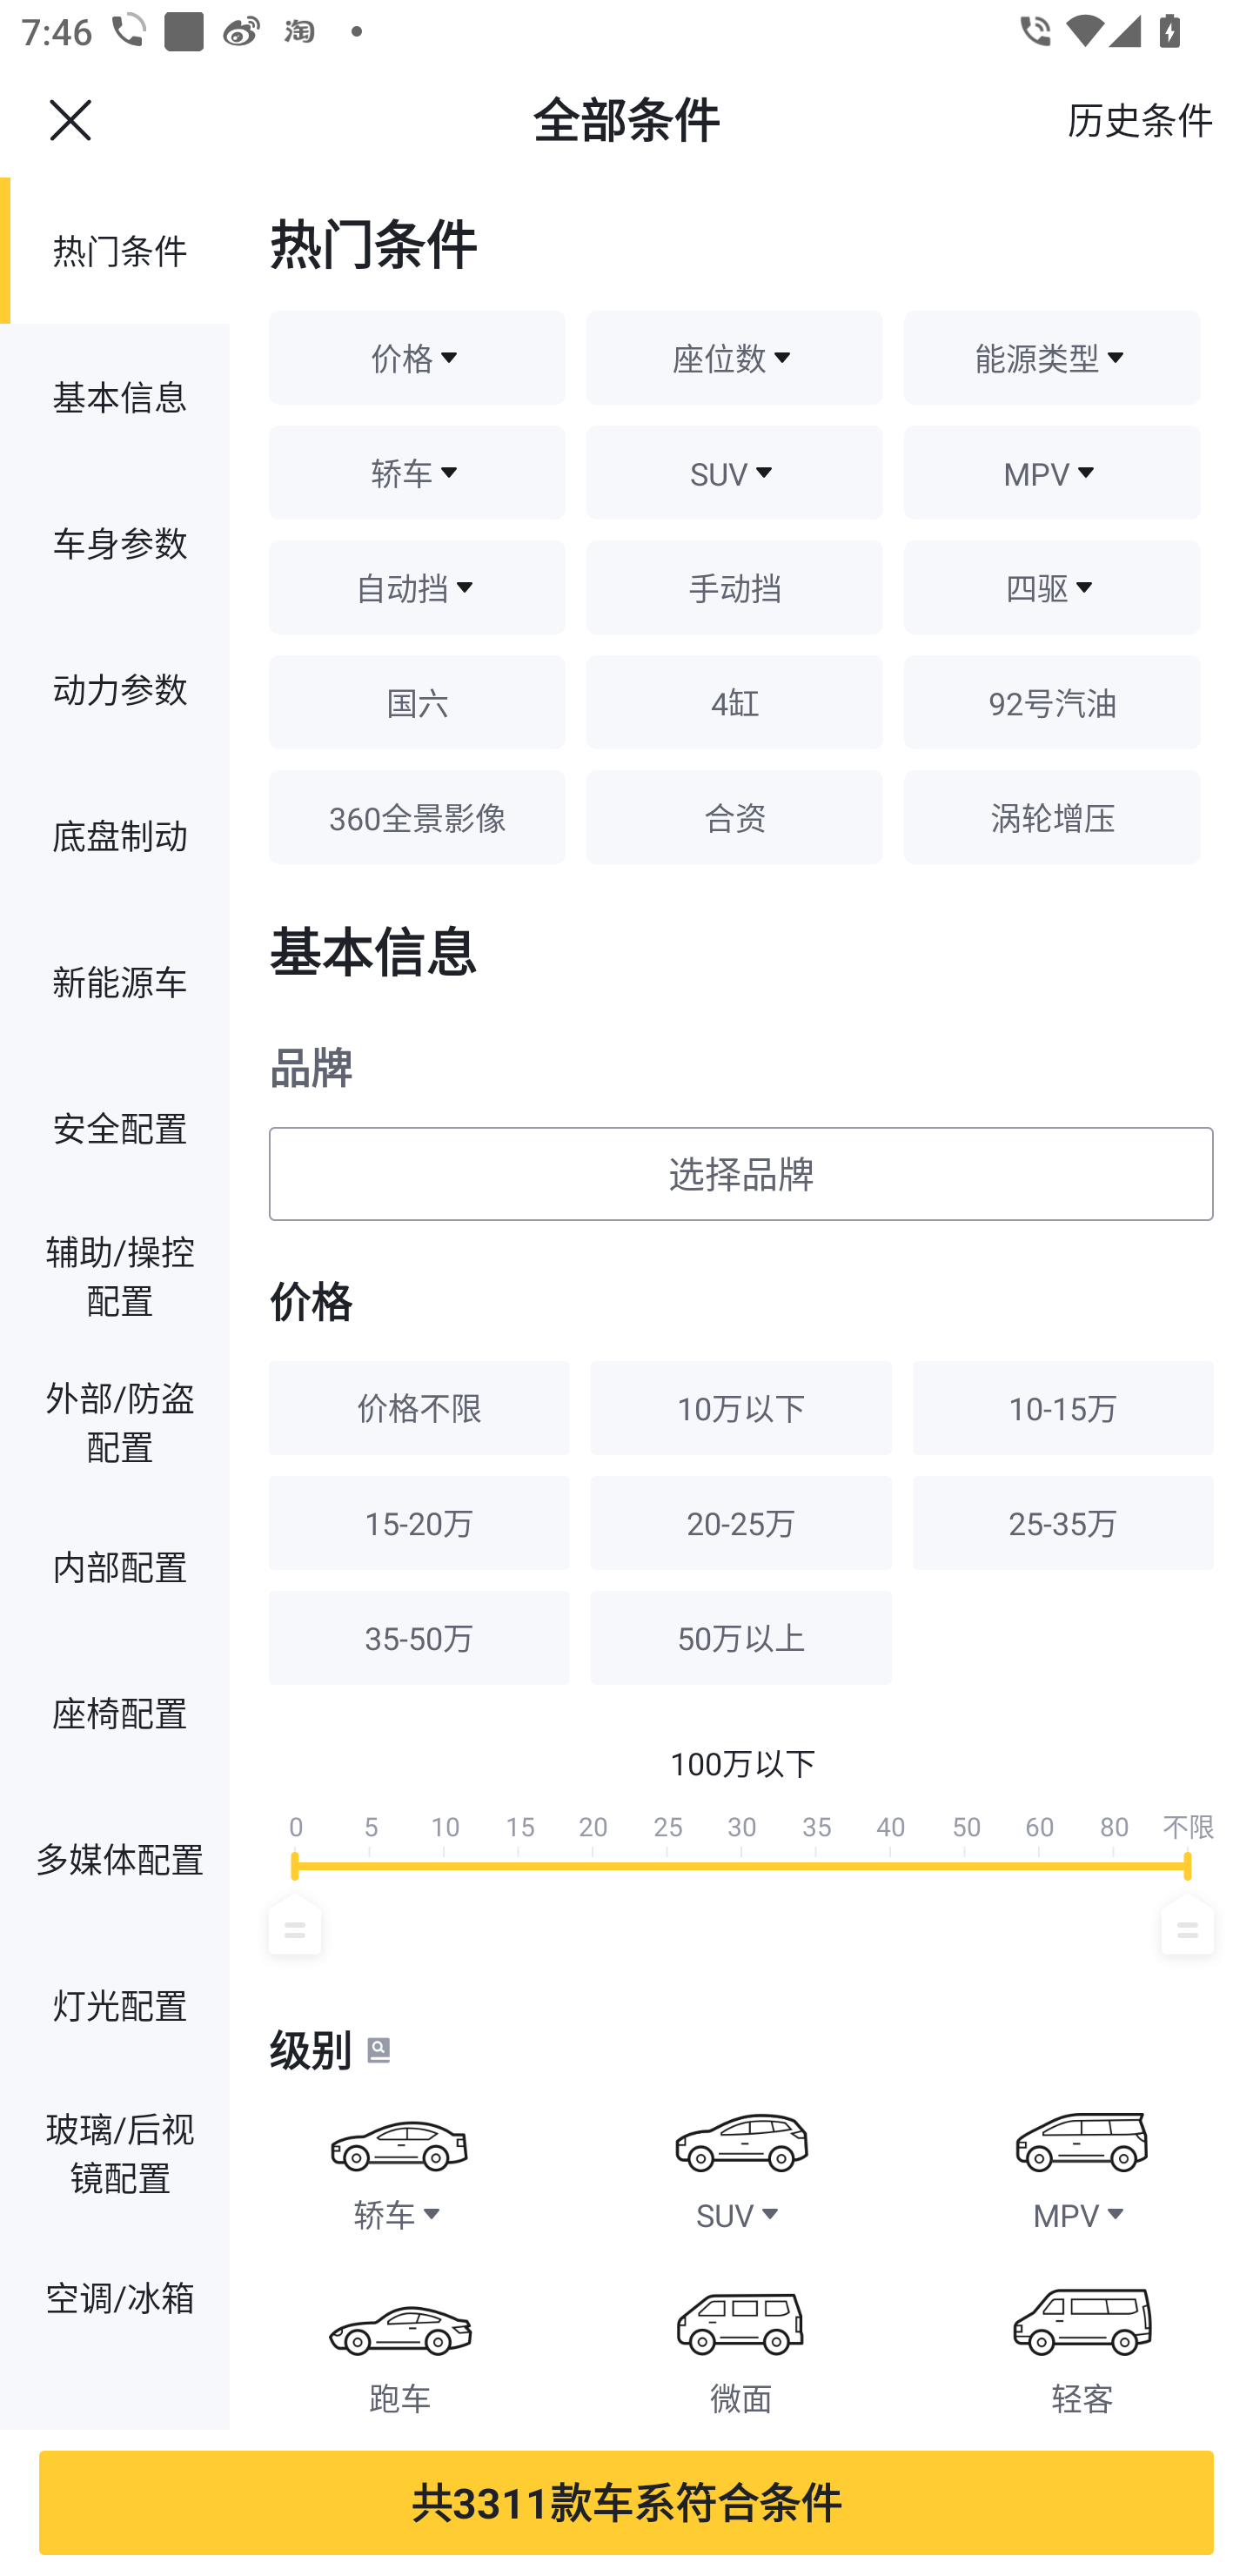 The width and height of the screenshot is (1253, 2576). Describe the element at coordinates (1063, 1407) in the screenshot. I see `10-15万` at that location.